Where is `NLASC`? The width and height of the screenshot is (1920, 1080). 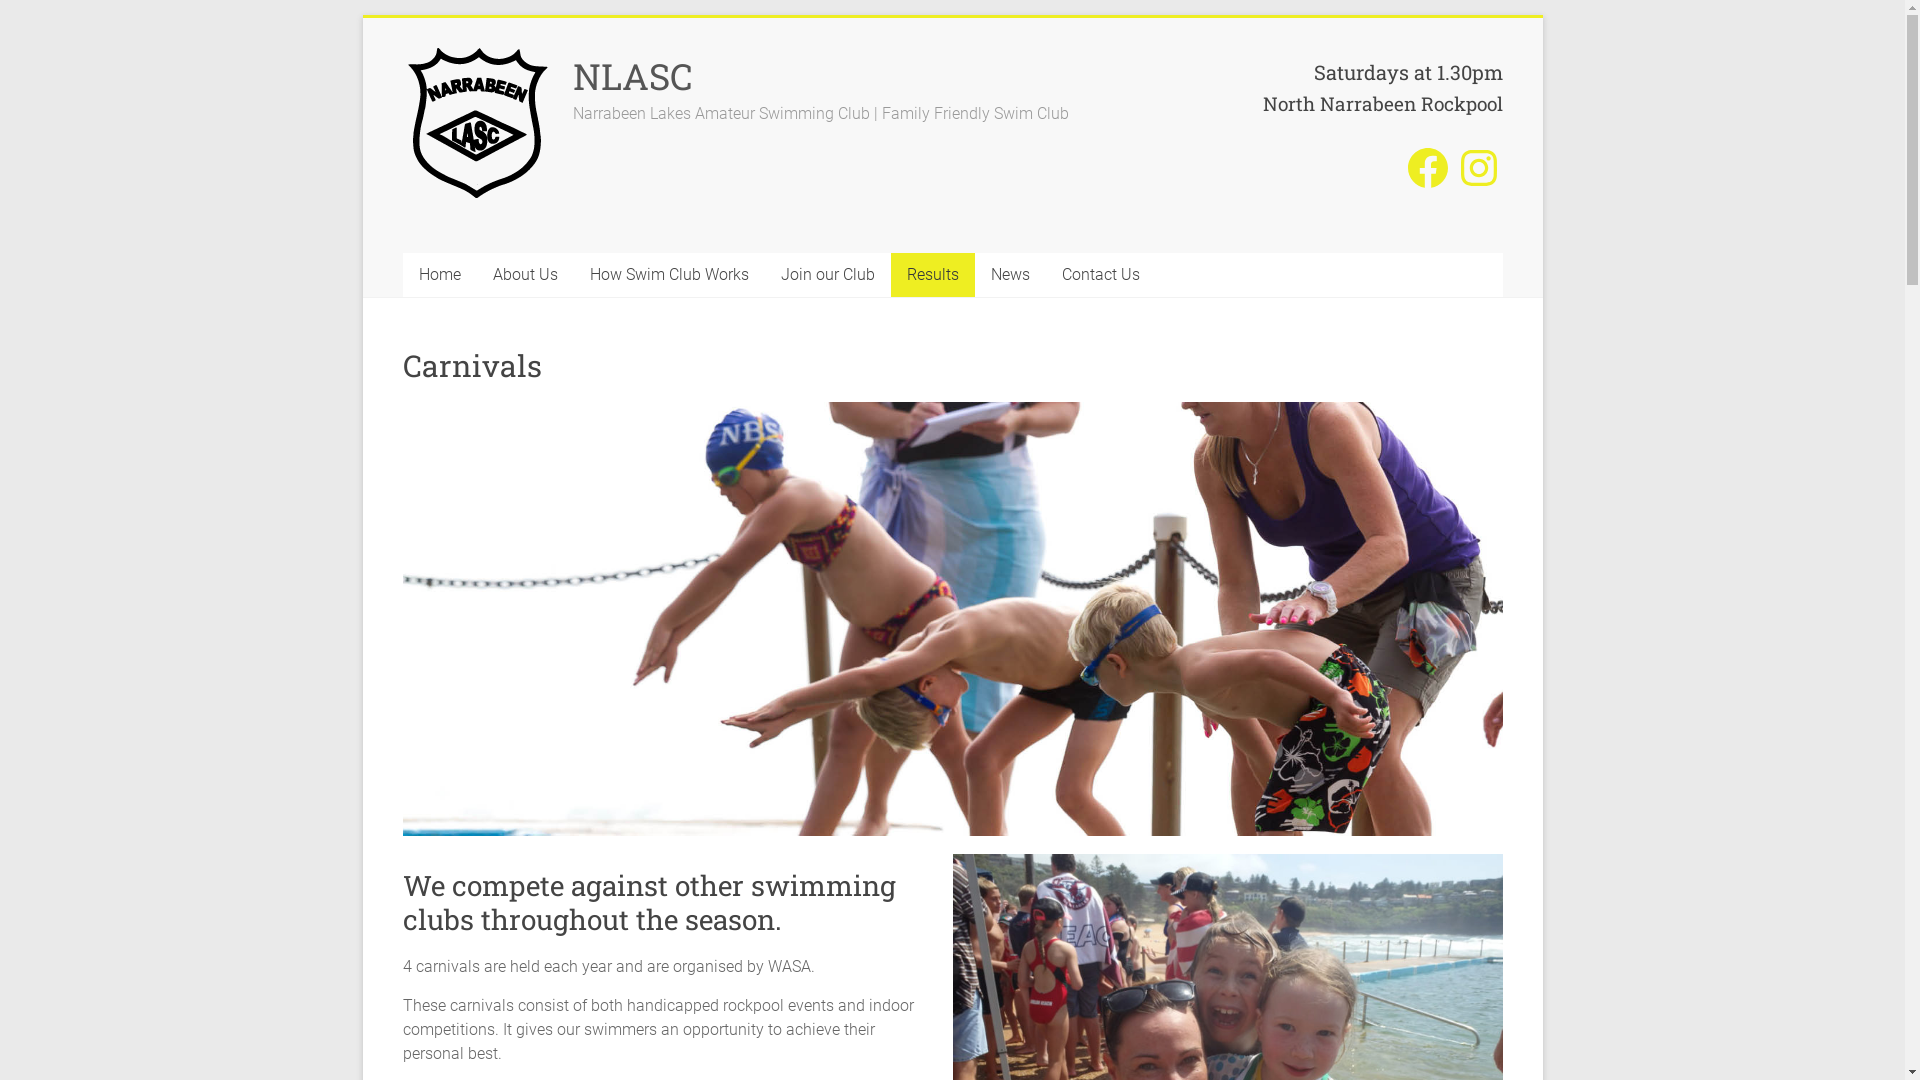
NLASC is located at coordinates (632, 76).